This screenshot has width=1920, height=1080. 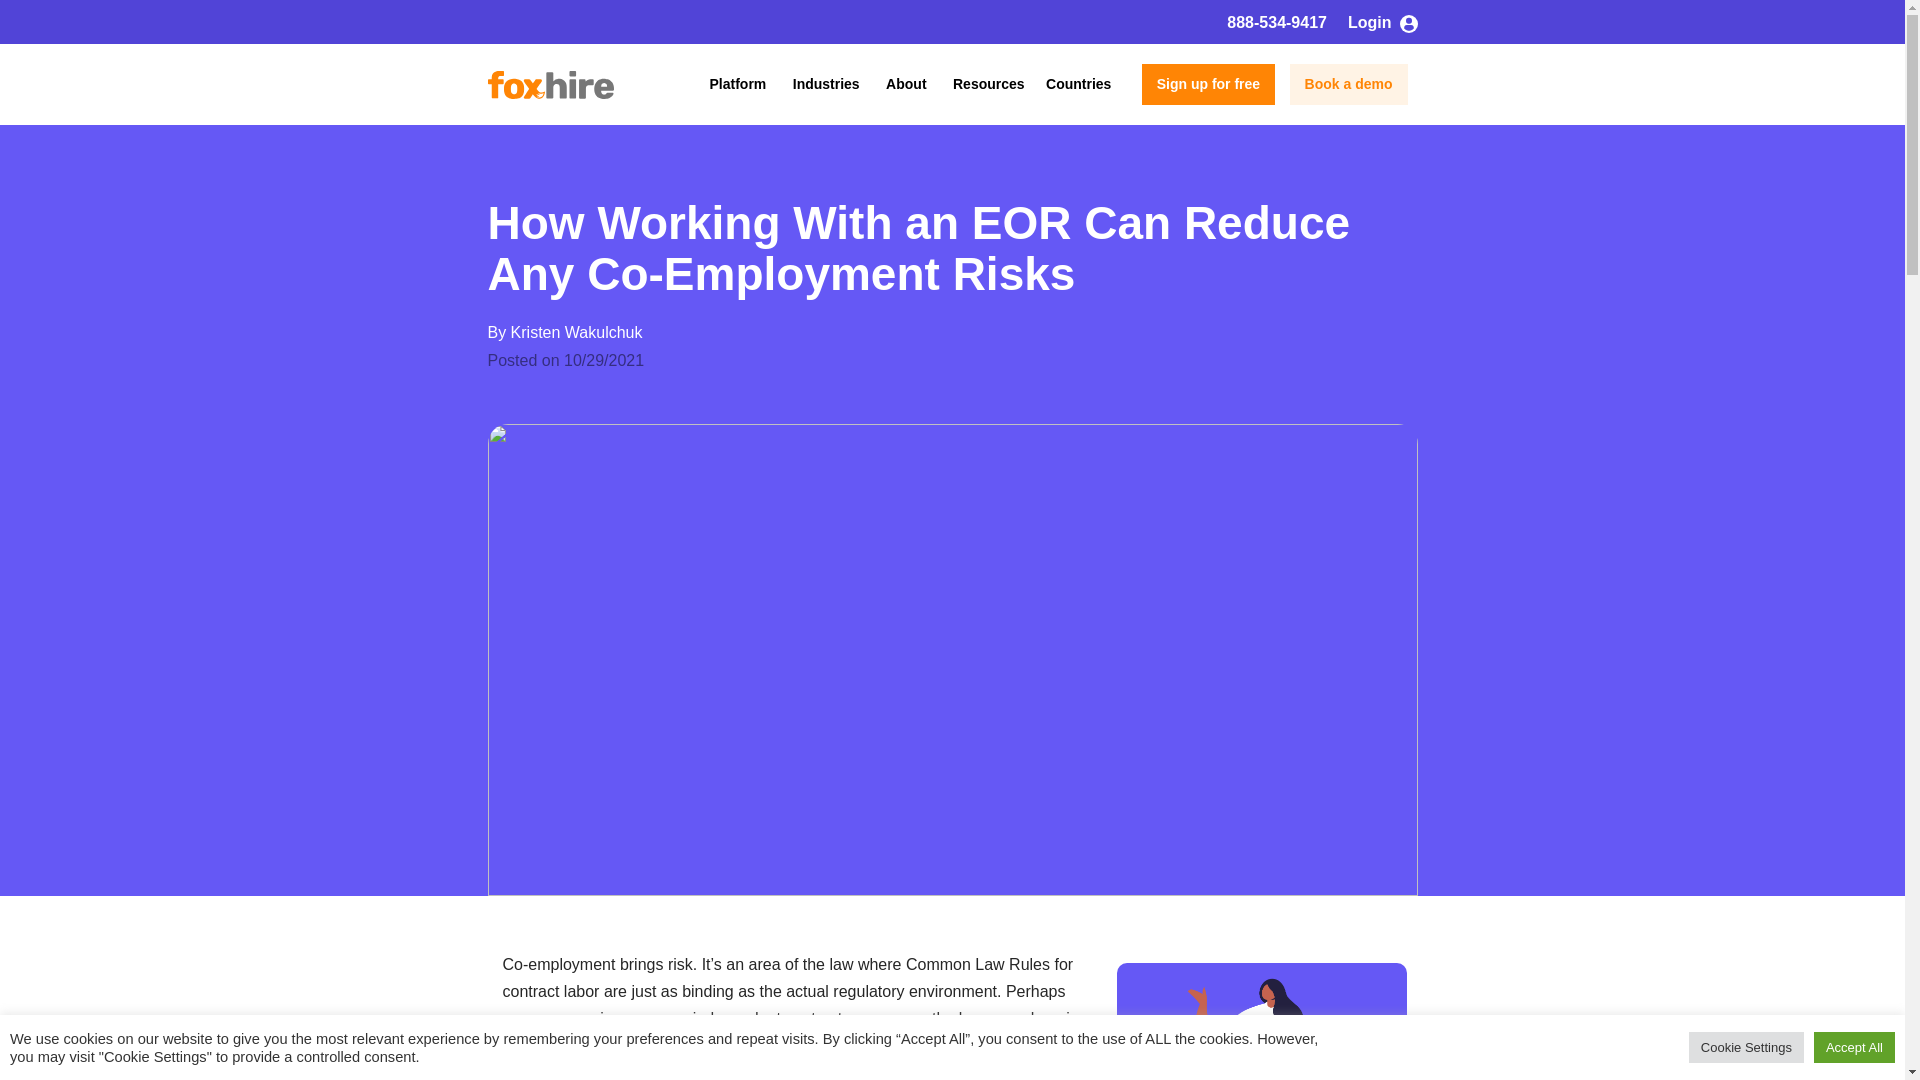 I want to click on Book a demo, so click(x=1348, y=84).